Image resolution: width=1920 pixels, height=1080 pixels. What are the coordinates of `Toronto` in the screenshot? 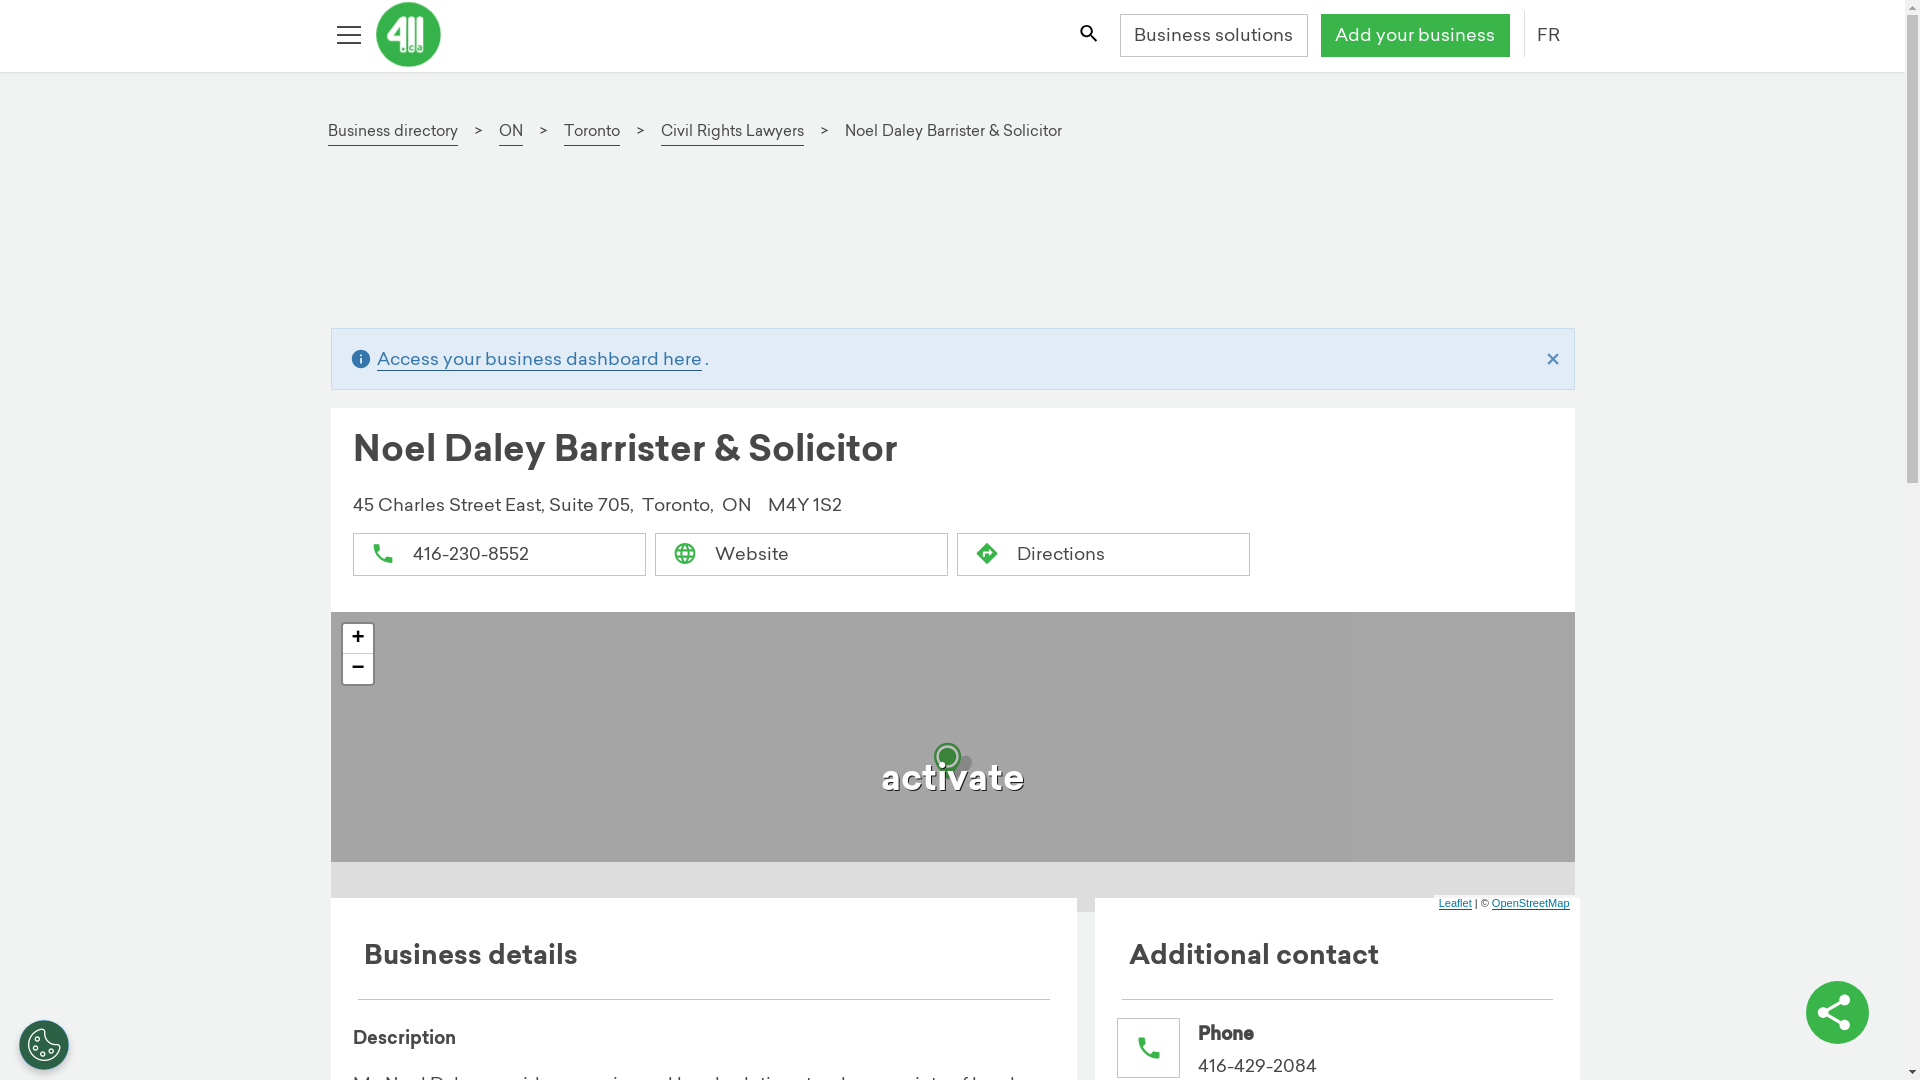 It's located at (592, 132).